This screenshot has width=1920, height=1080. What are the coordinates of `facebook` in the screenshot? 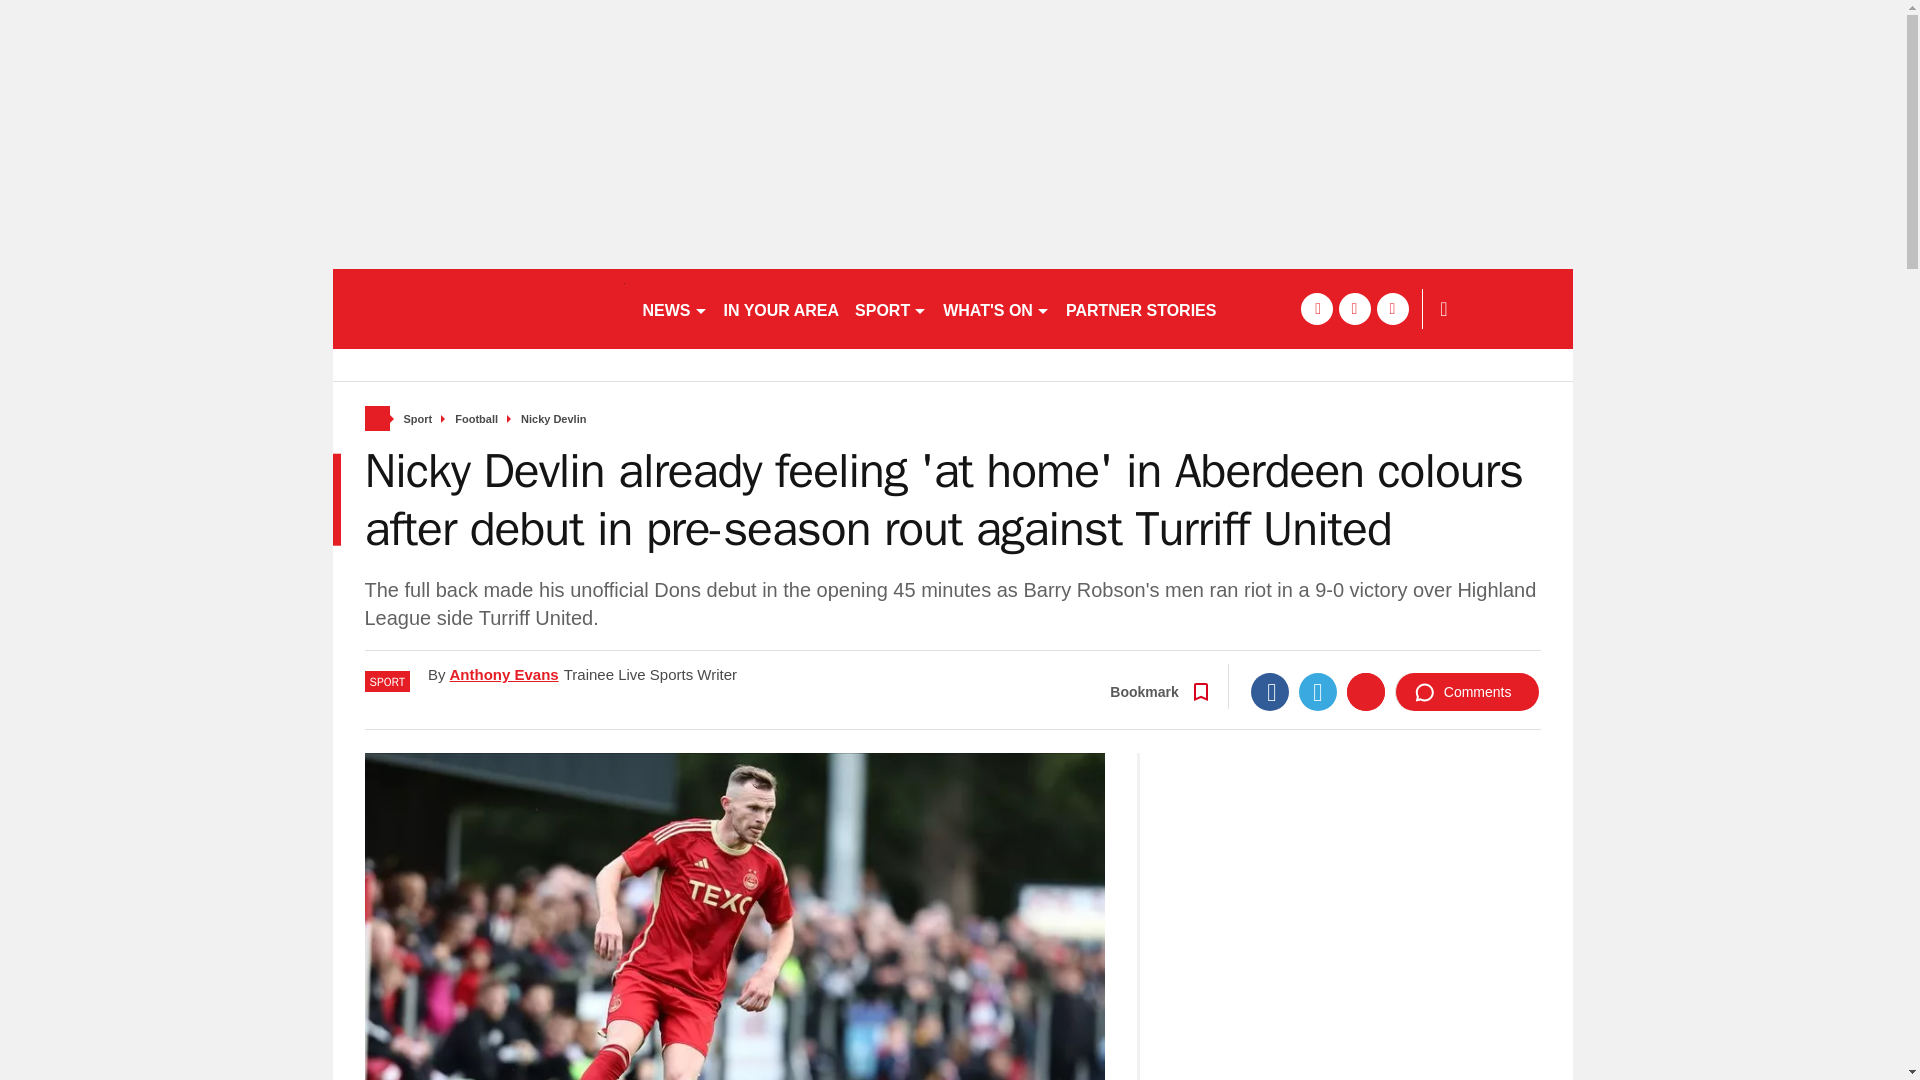 It's located at (1316, 308).